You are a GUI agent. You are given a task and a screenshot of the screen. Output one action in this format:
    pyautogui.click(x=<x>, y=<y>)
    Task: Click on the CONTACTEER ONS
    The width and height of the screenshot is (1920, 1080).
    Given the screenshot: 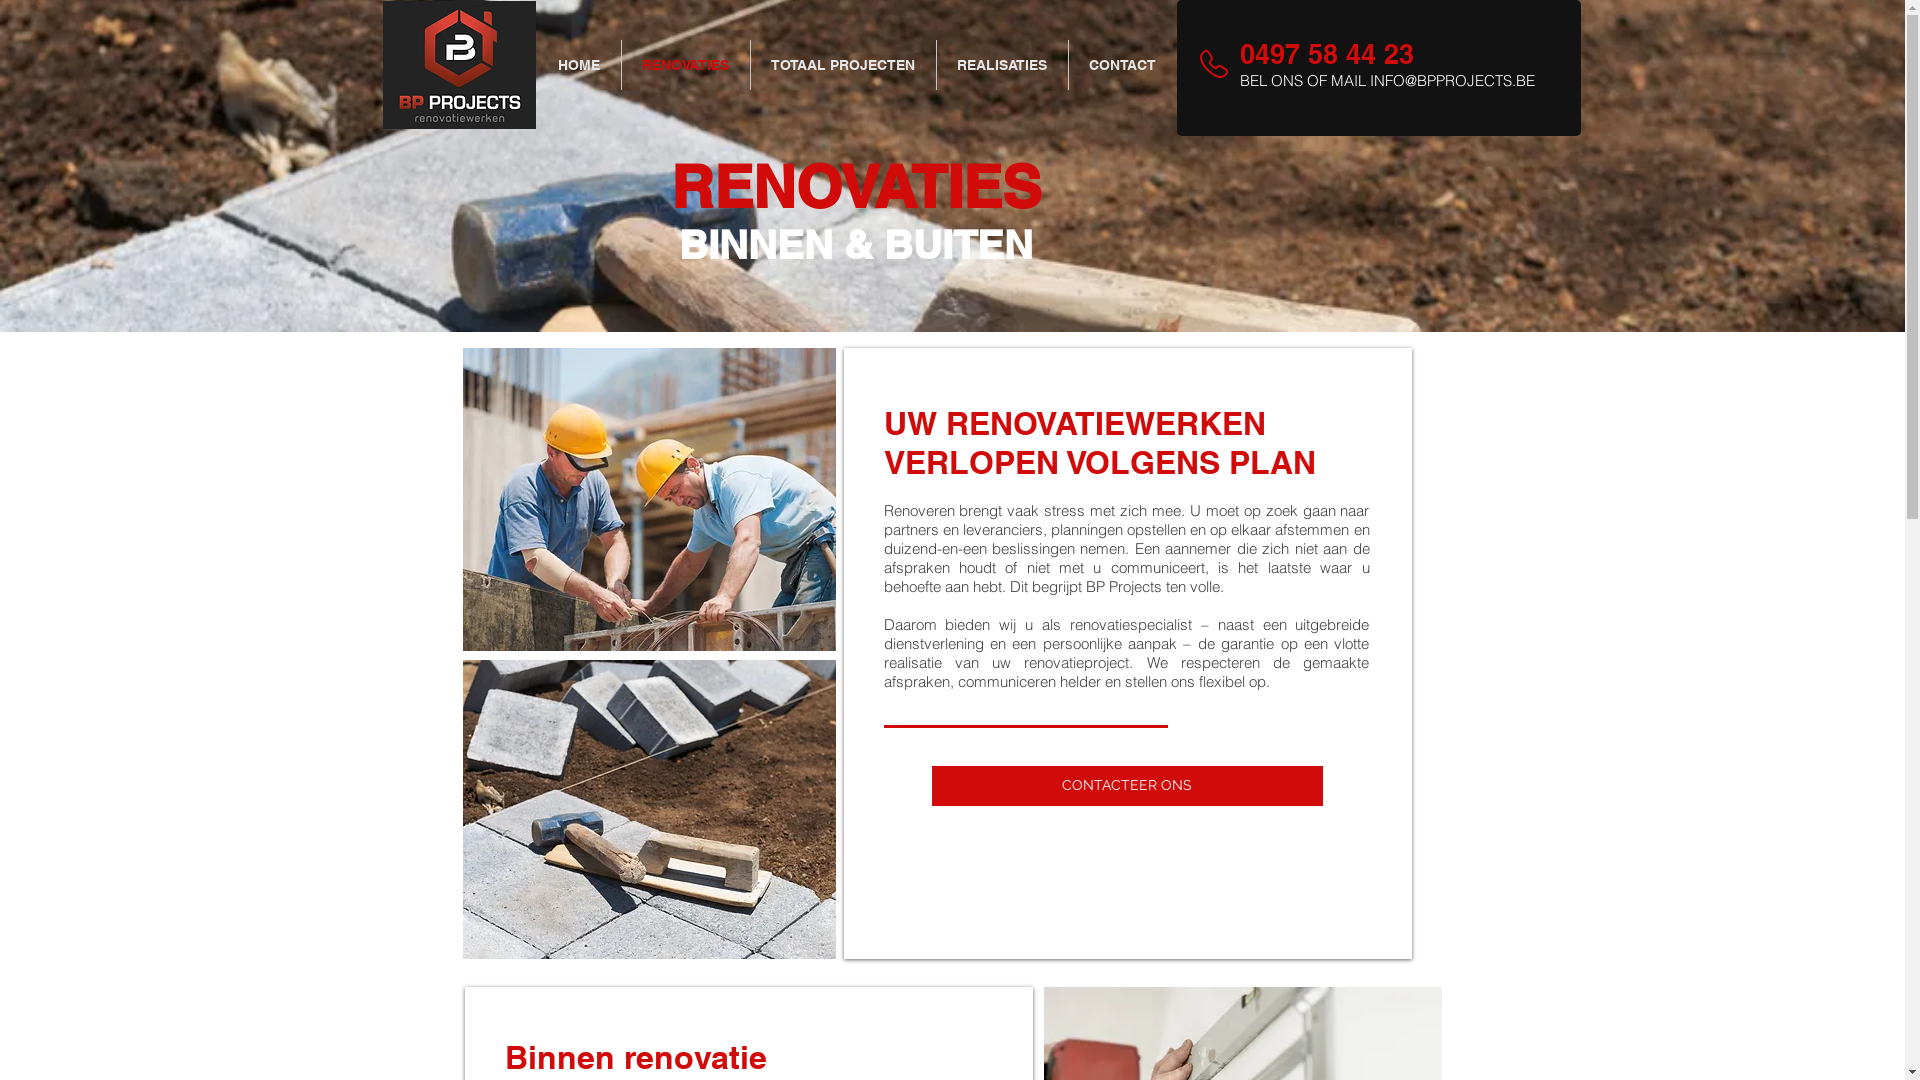 What is the action you would take?
    pyautogui.click(x=1128, y=786)
    